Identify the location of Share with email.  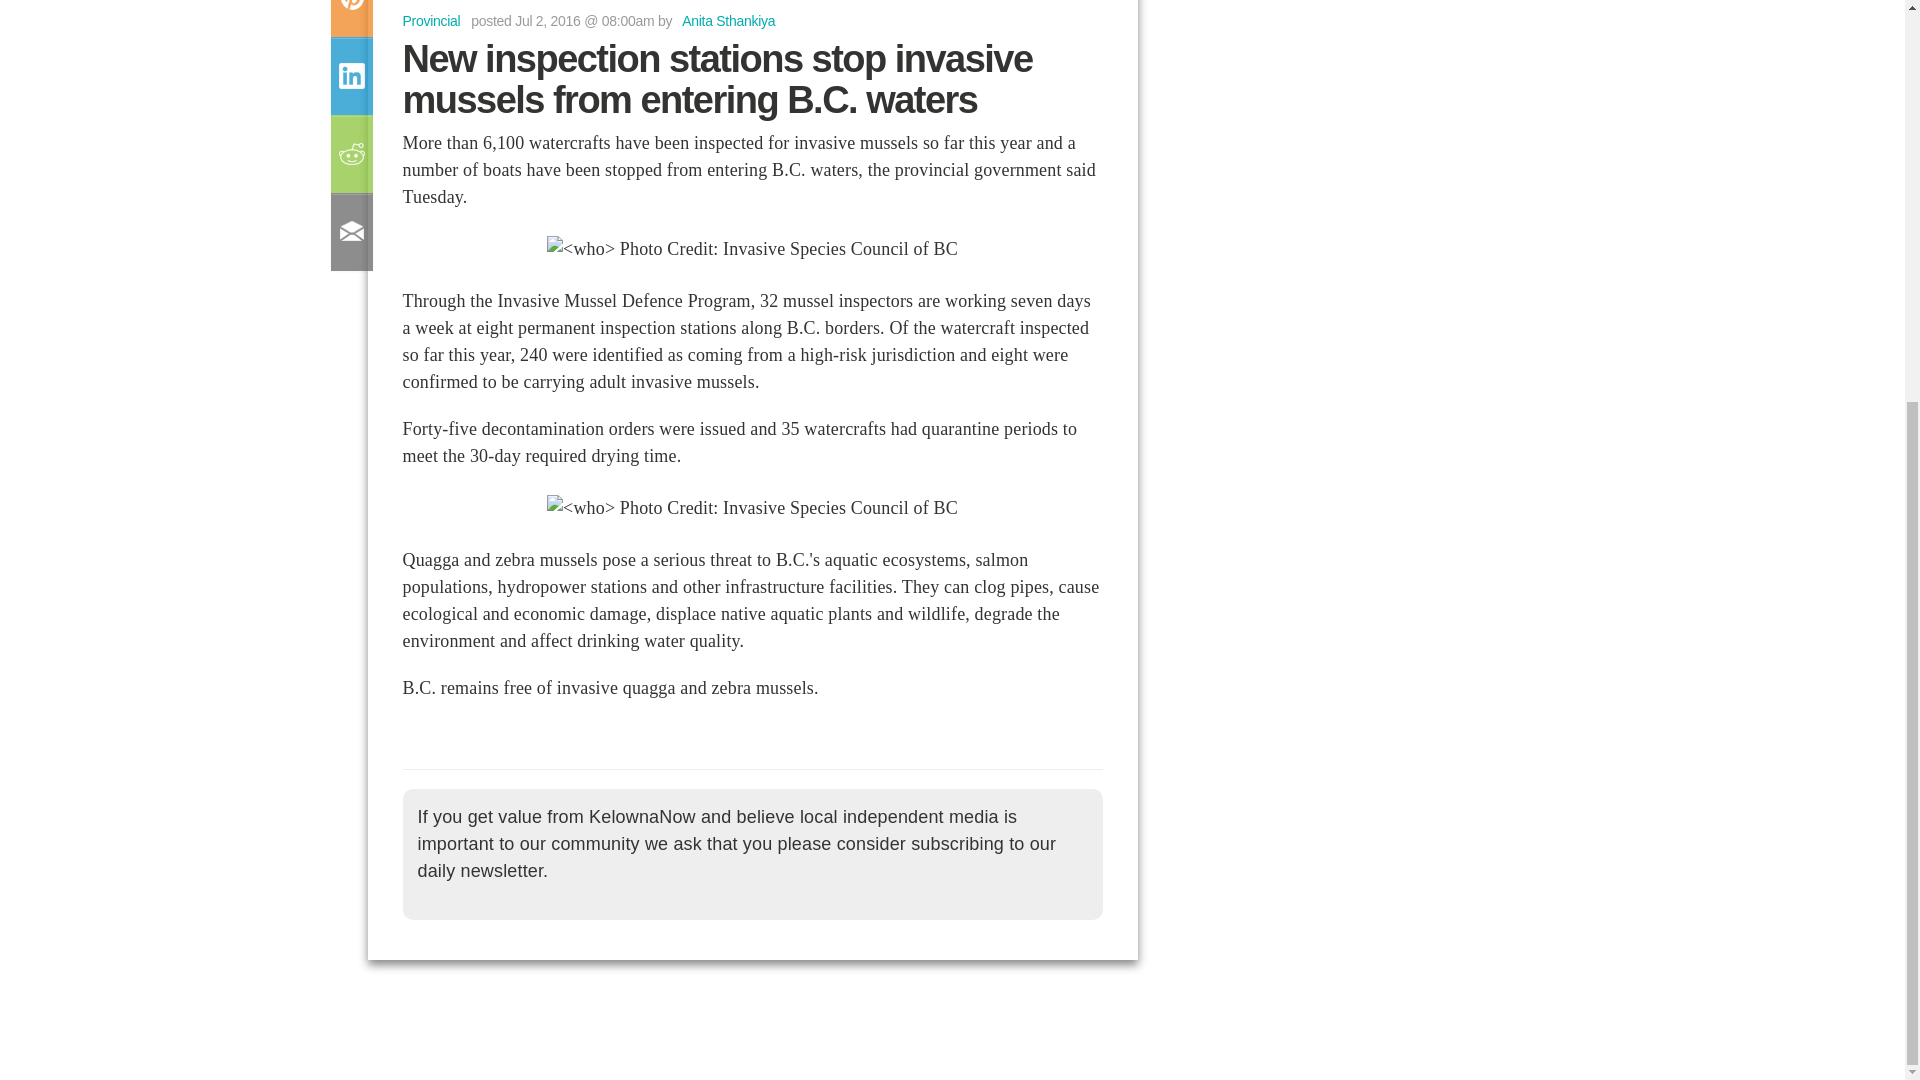
(350, 232).